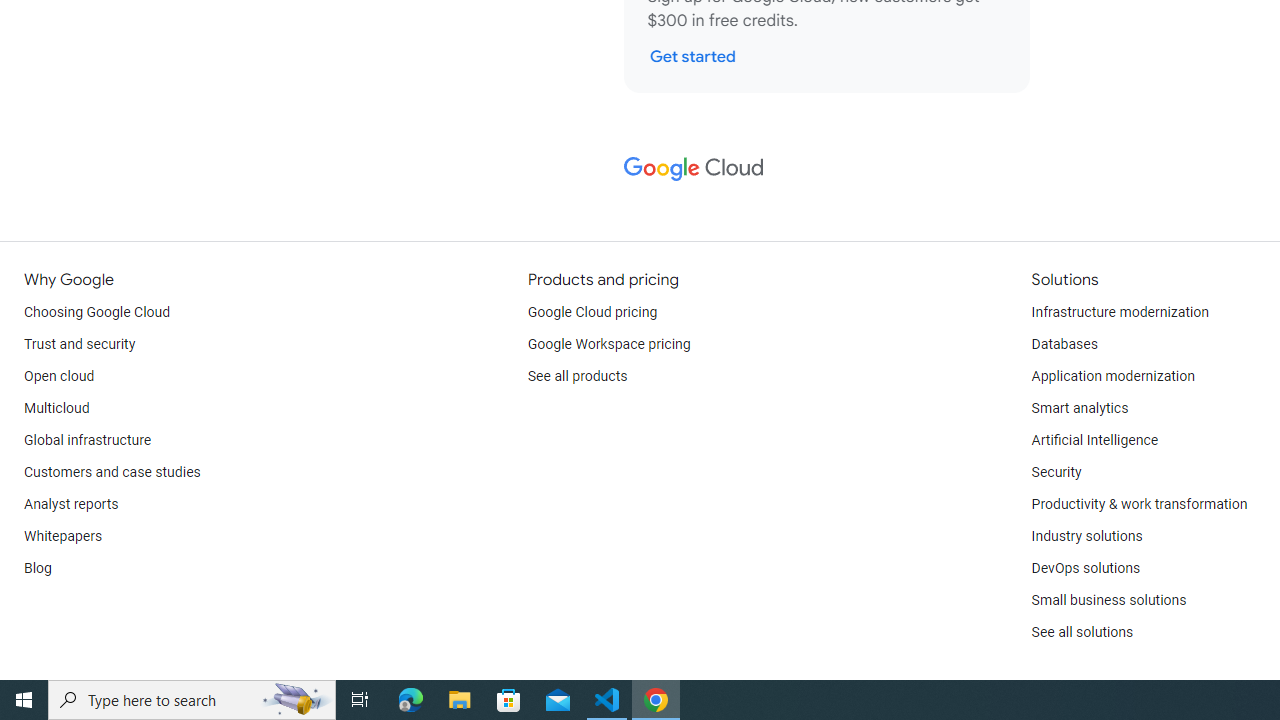 This screenshot has height=720, width=1280. I want to click on Customers and case studies, so click(112, 472).